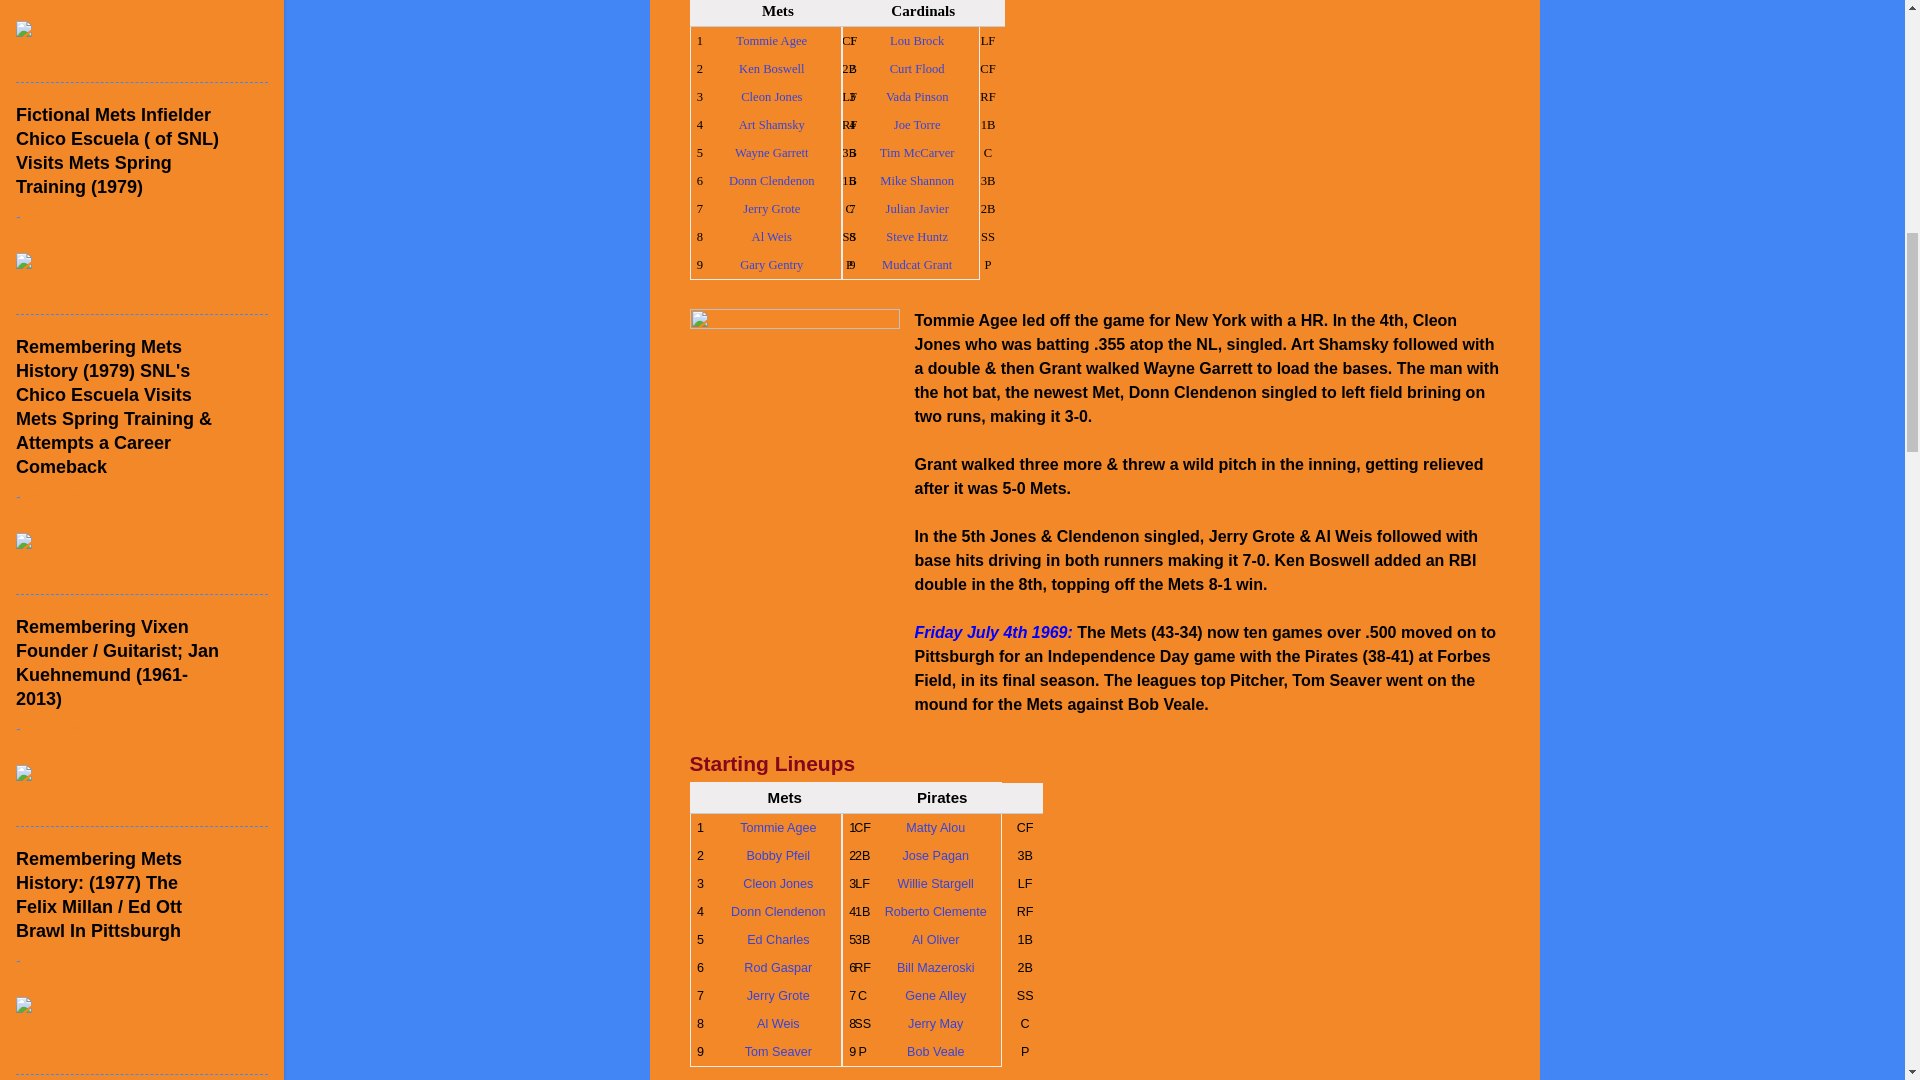 Image resolution: width=1920 pixels, height=1080 pixels. Describe the element at coordinates (772, 68) in the screenshot. I see `Ken Boswell` at that location.